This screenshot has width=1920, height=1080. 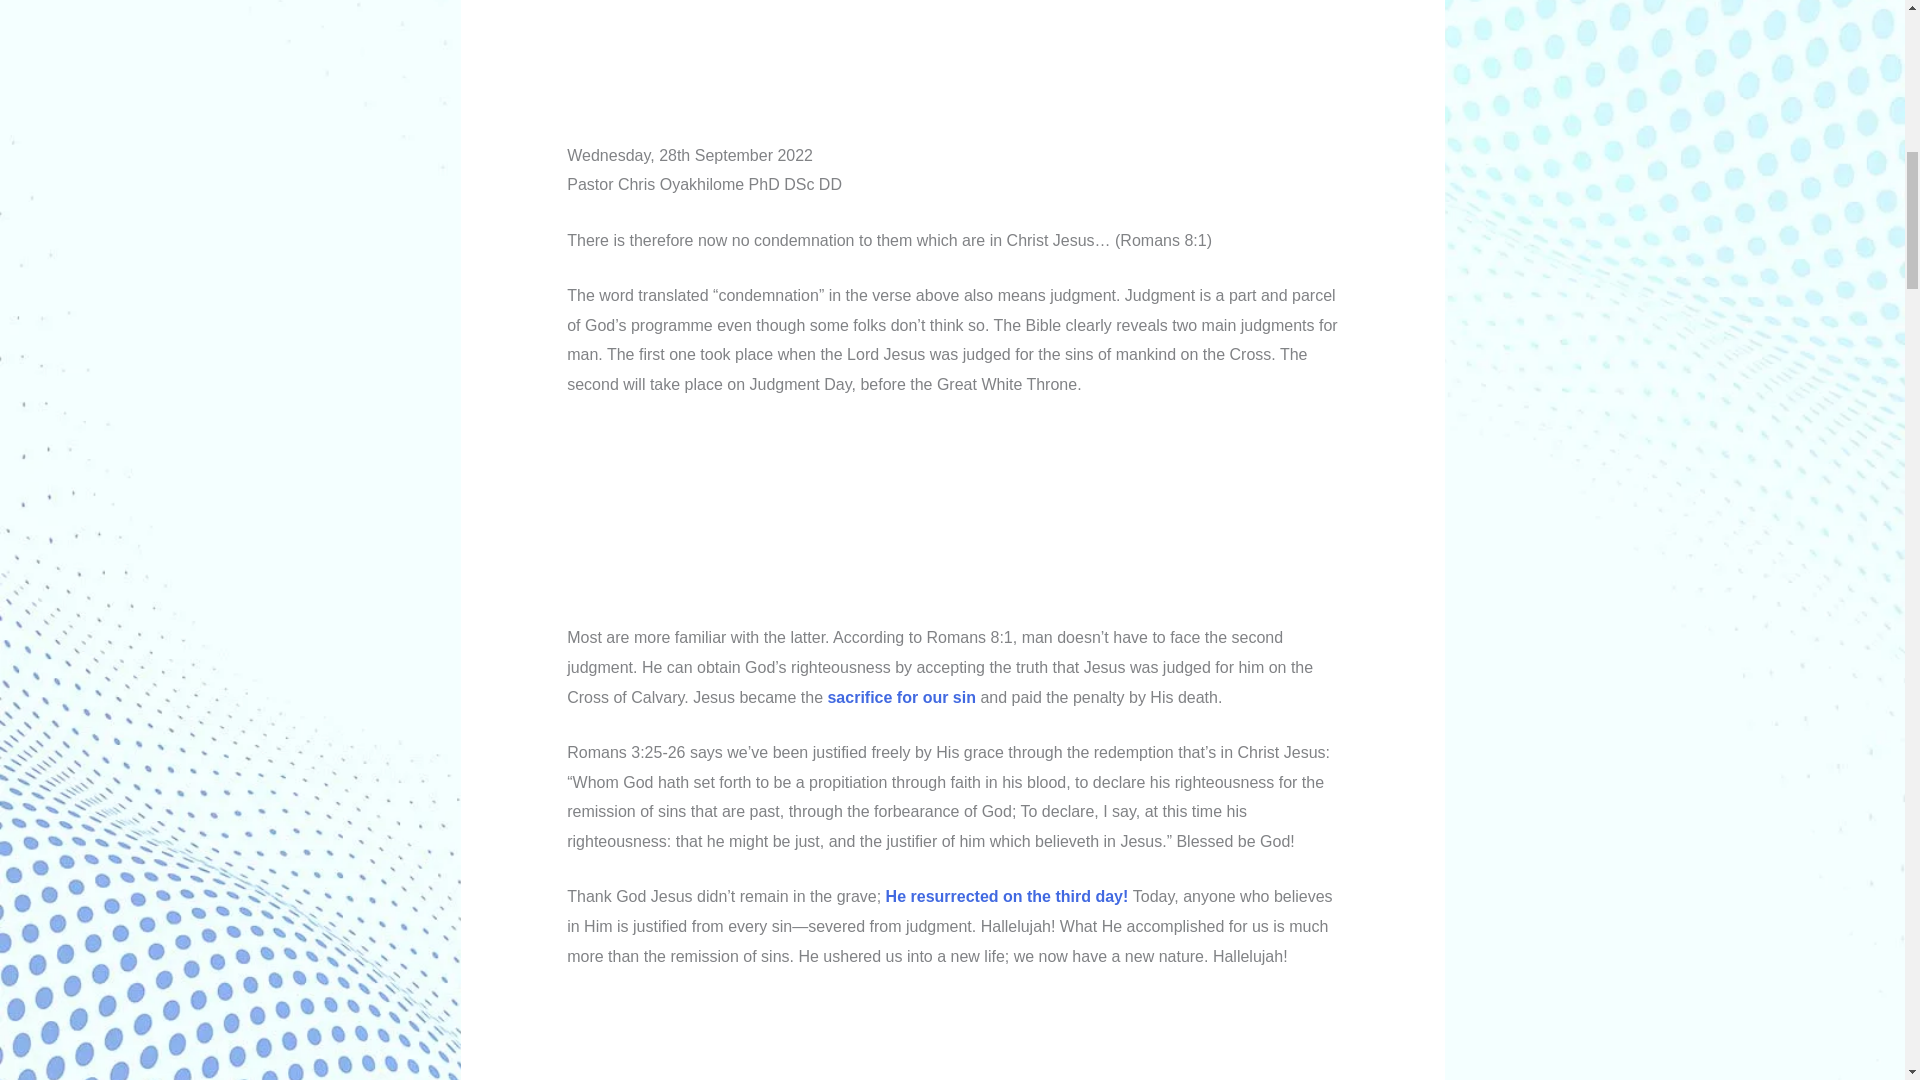 I want to click on Advertisement, so click(x=952, y=1038).